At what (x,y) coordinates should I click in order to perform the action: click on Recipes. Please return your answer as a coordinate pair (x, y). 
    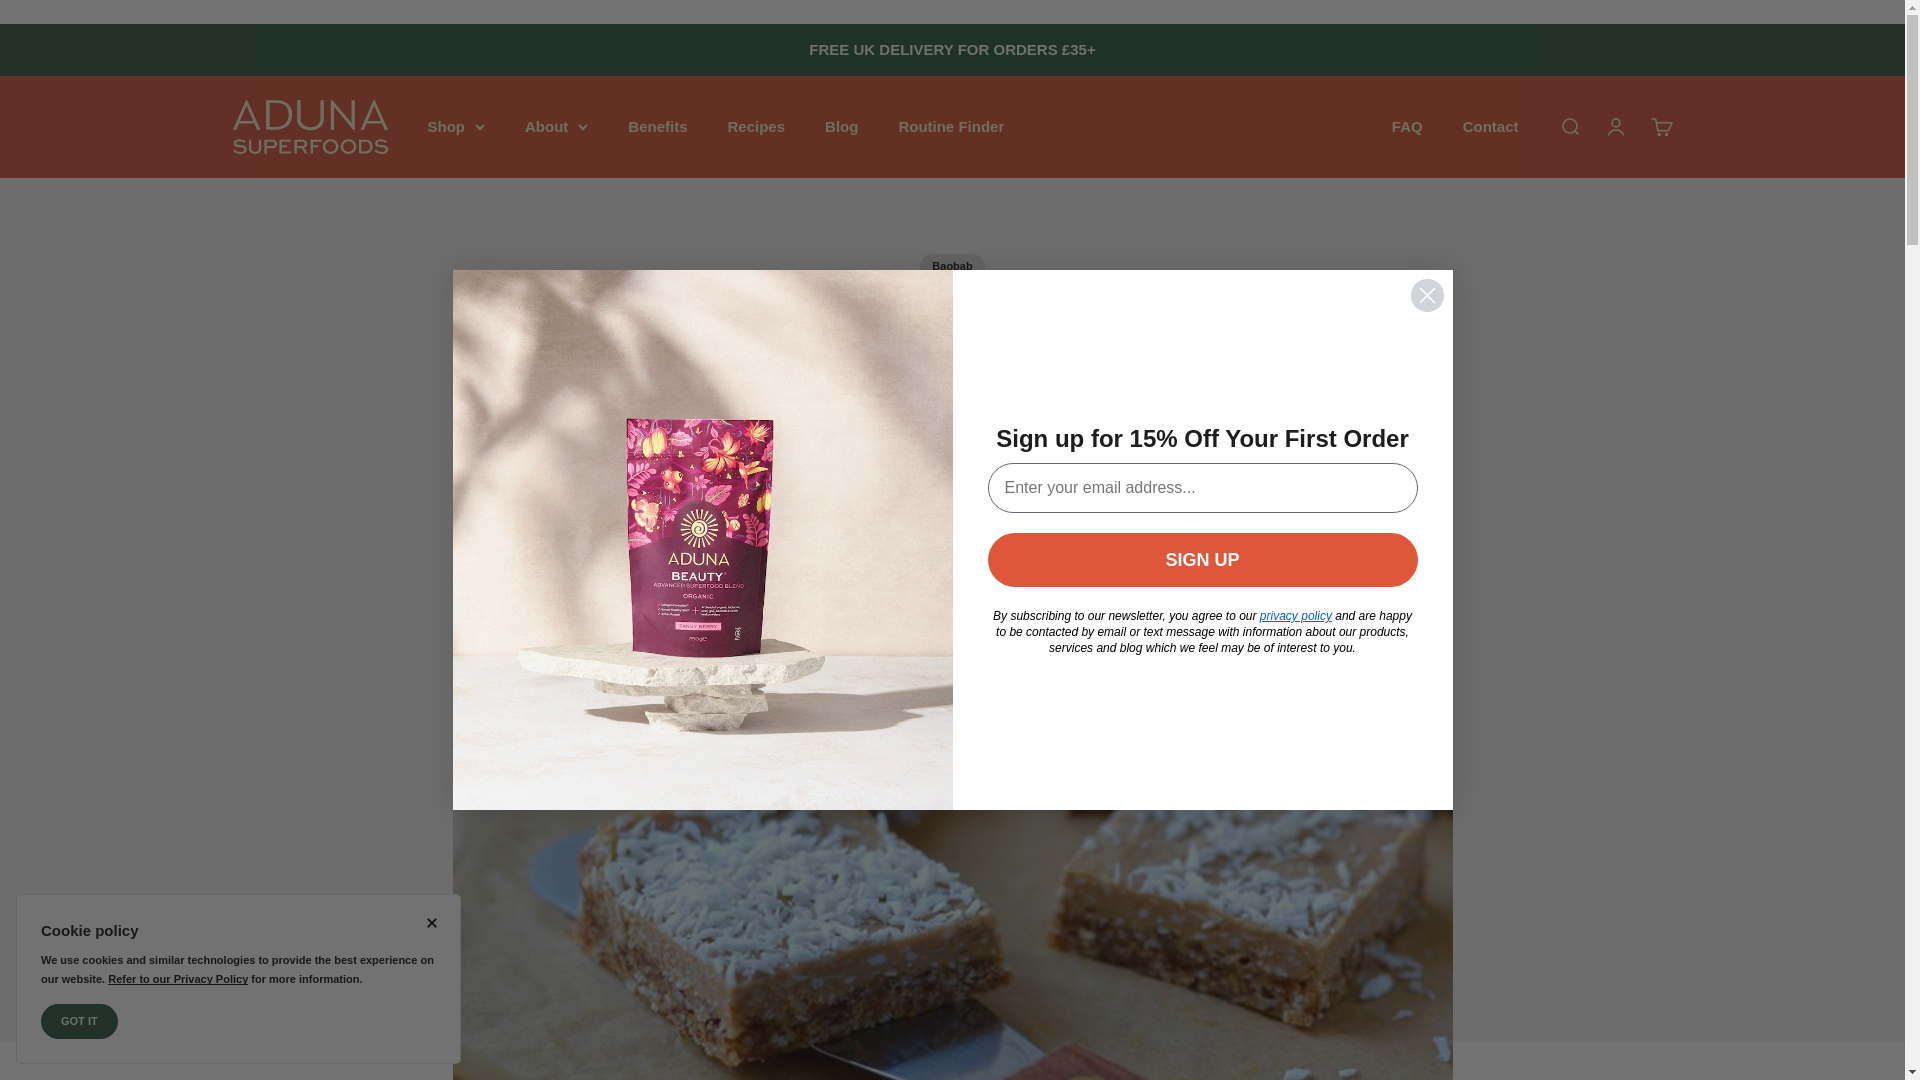
    Looking at the image, I should click on (756, 126).